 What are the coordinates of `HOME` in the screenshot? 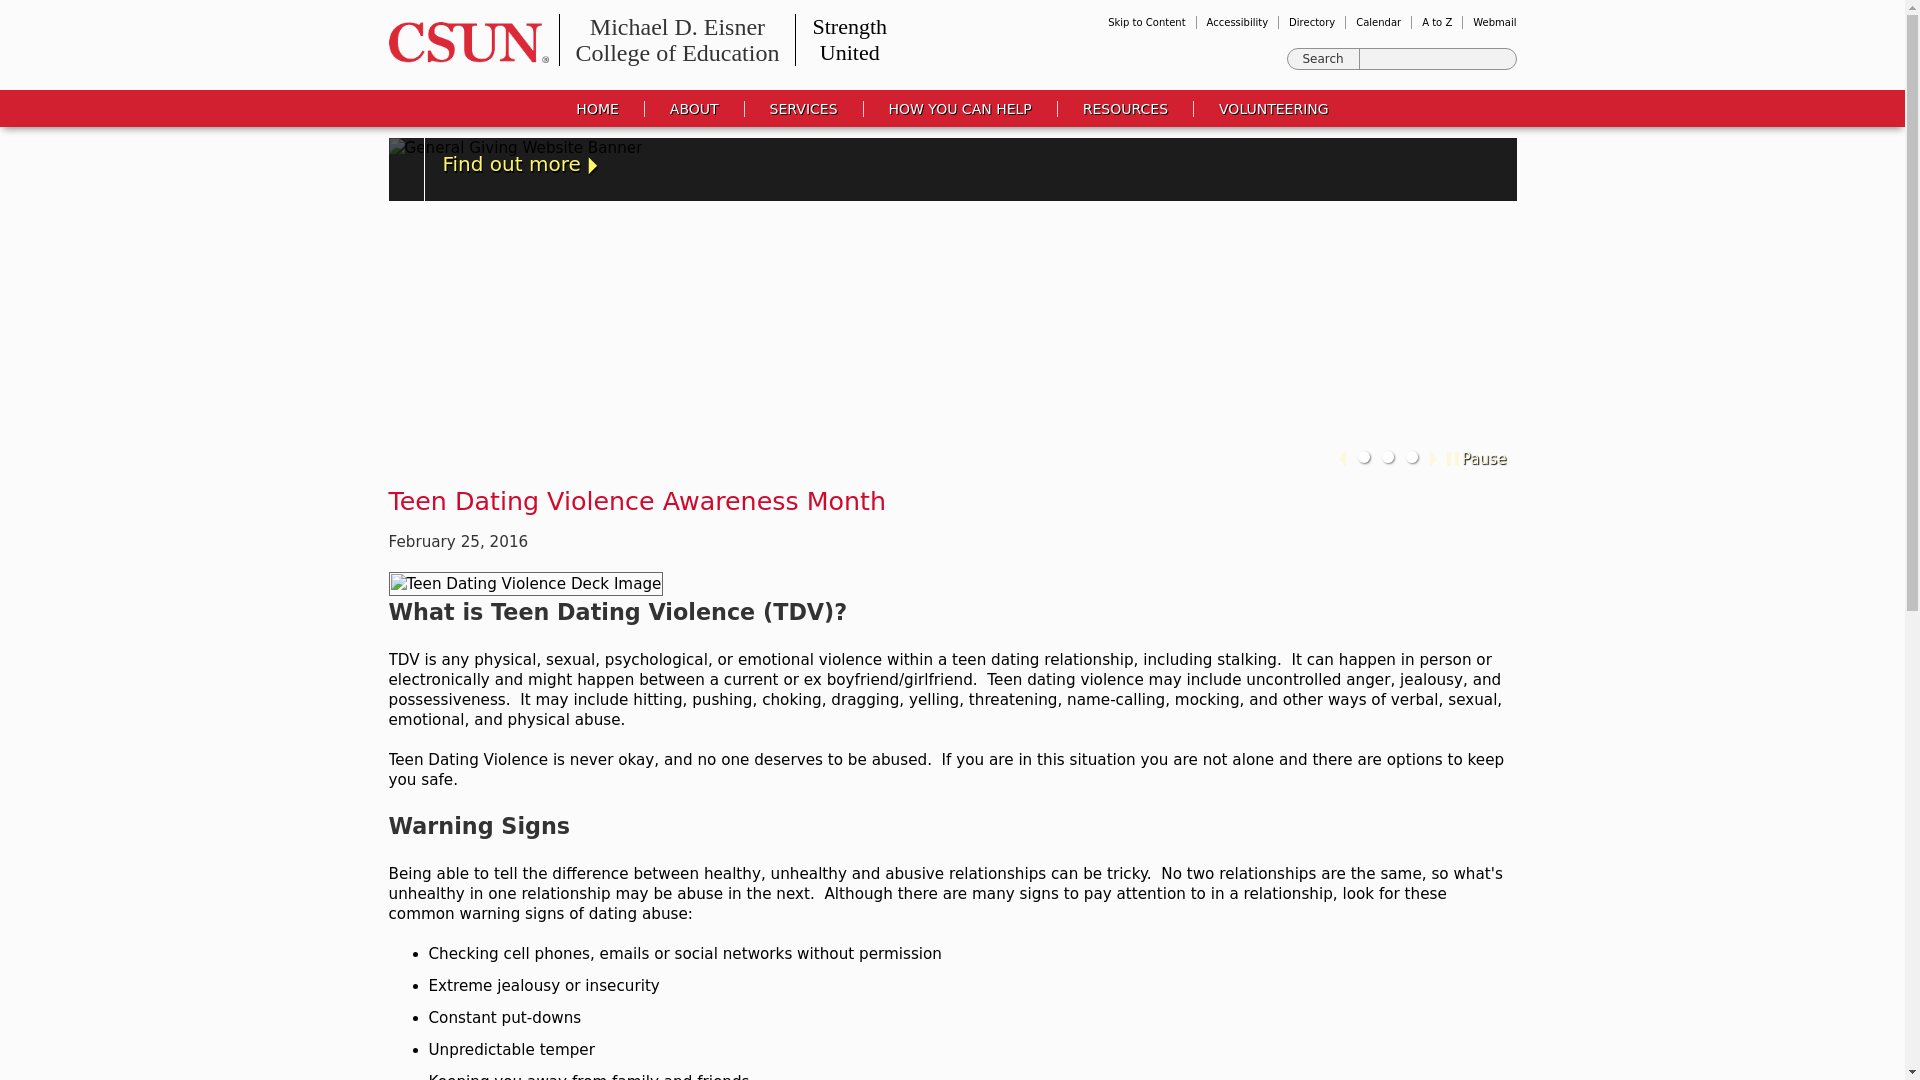 It's located at (694, 108).